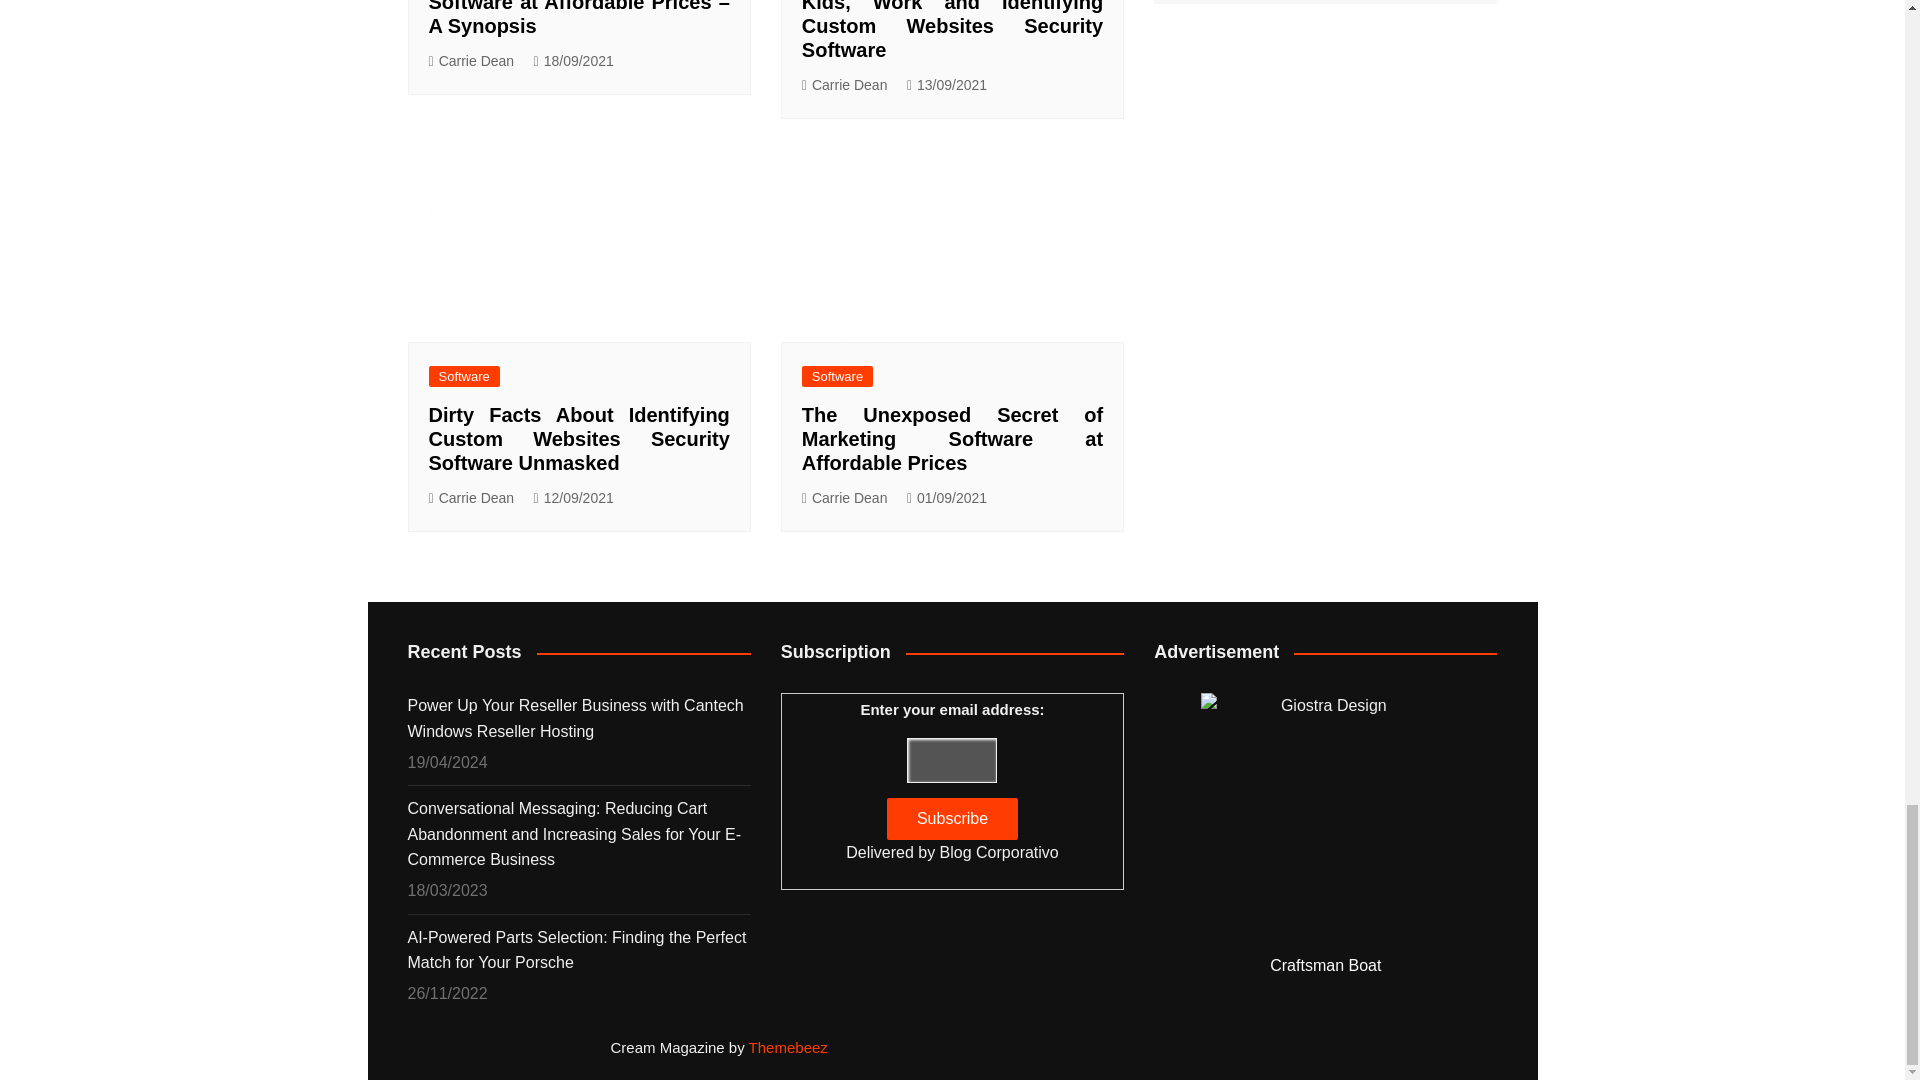  I want to click on Carrie Dean, so click(471, 61).